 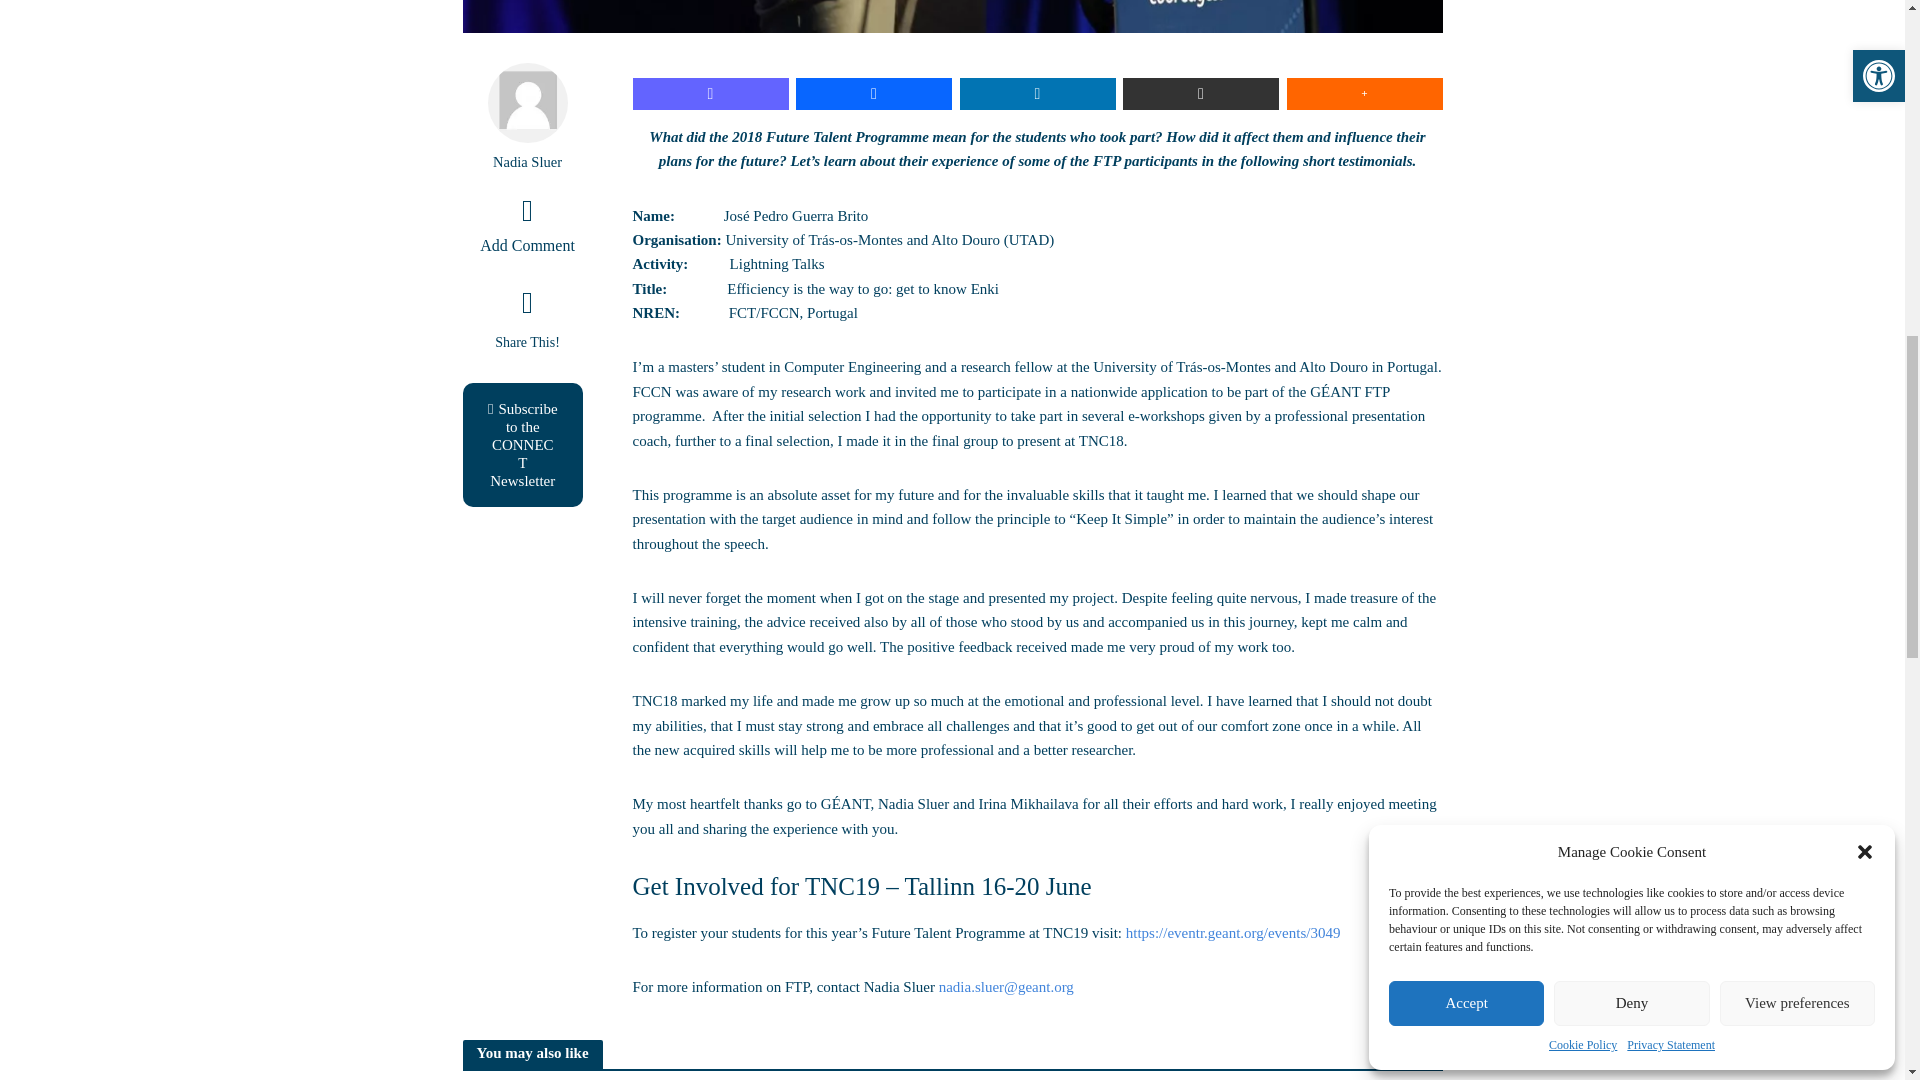 I want to click on Short link, so click(x=1200, y=94).